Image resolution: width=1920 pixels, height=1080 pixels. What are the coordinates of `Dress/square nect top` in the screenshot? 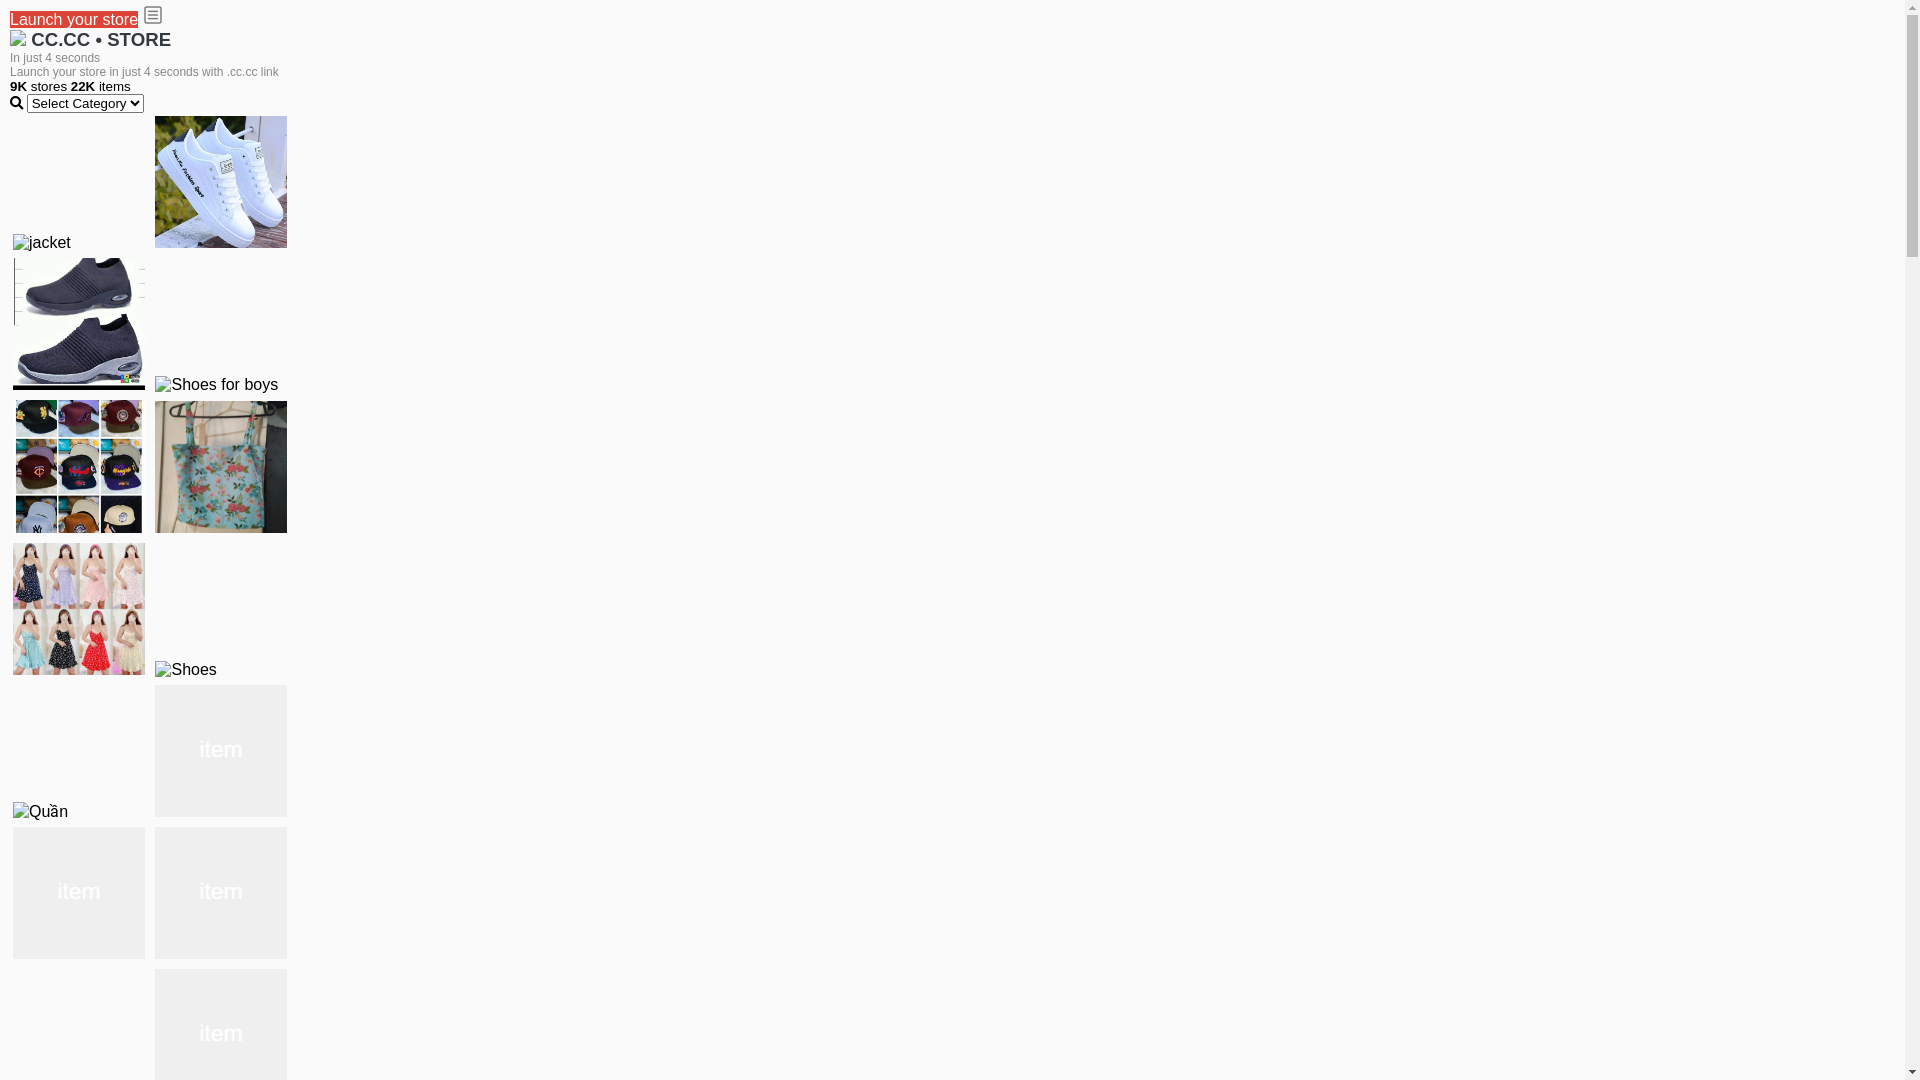 It's located at (79, 608).